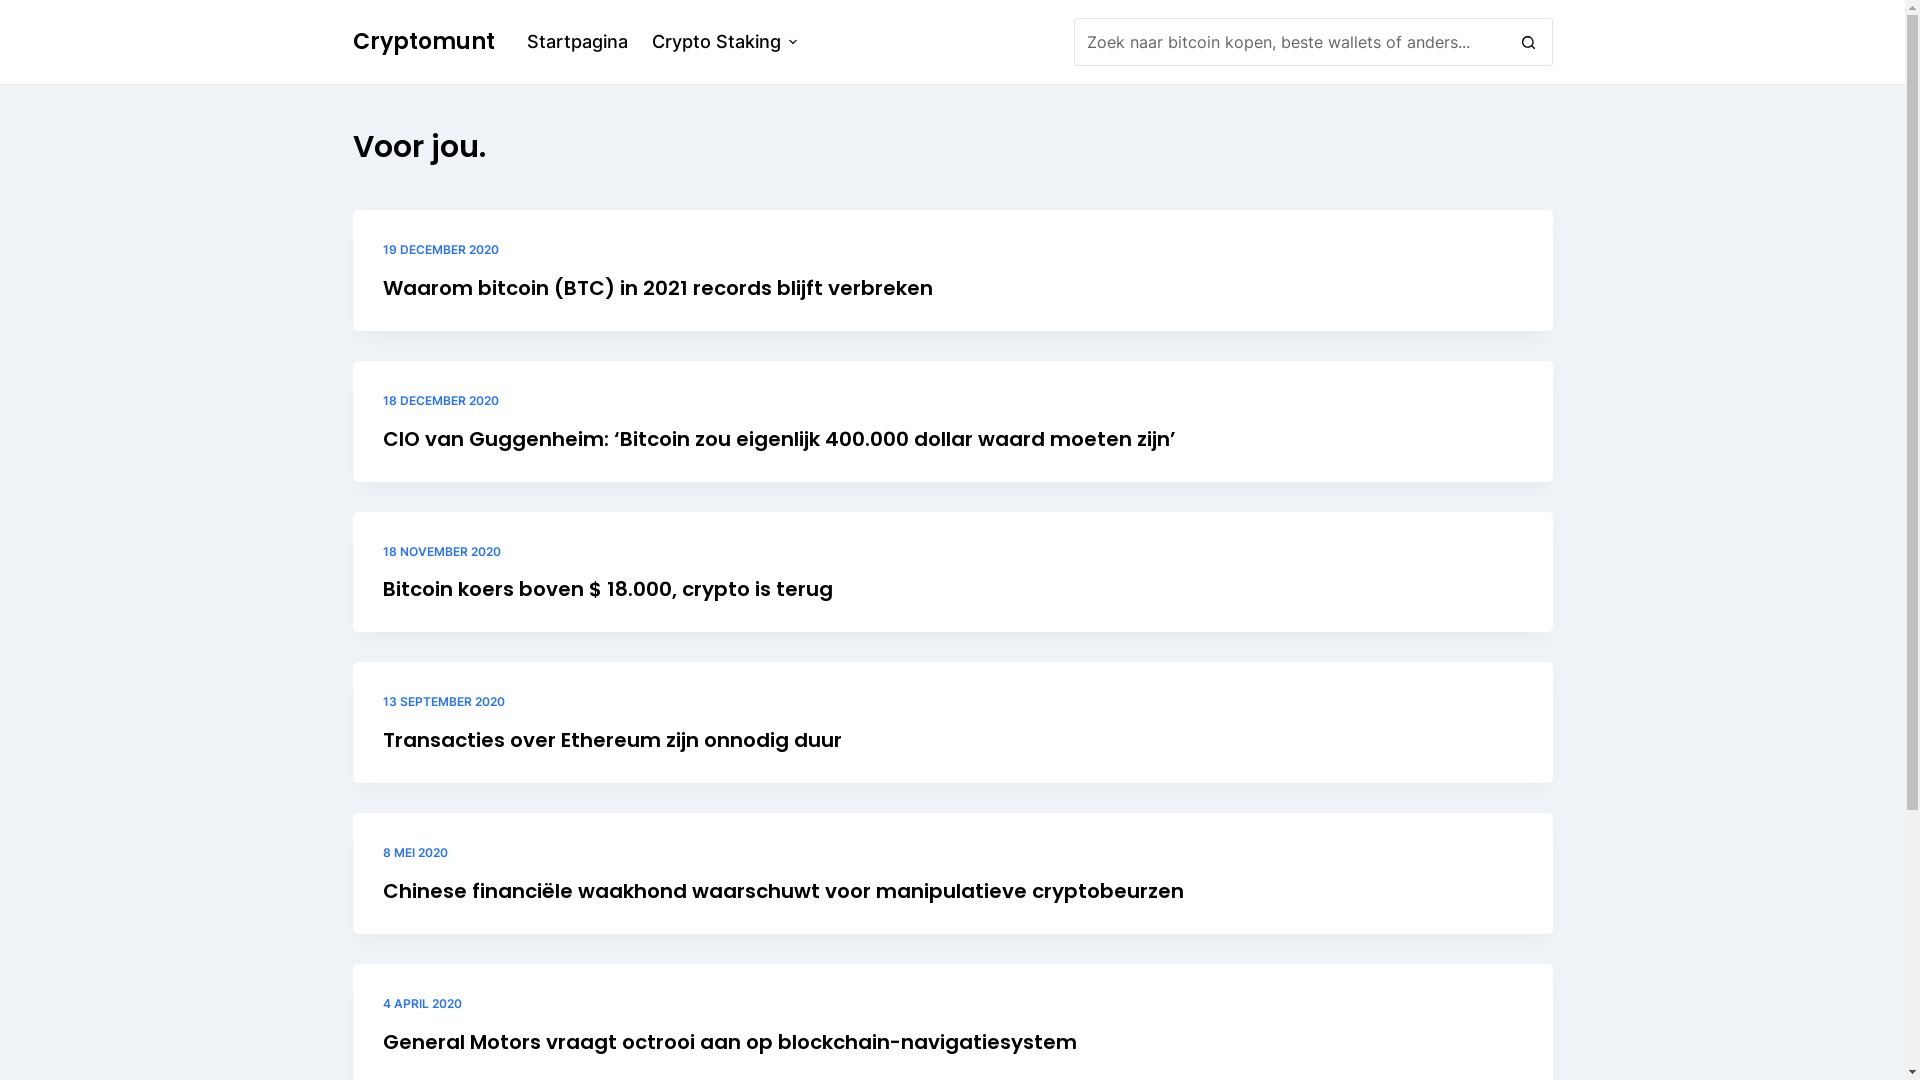 Image resolution: width=1920 pixels, height=1080 pixels. Describe the element at coordinates (1290, 42) in the screenshot. I see `Search for...` at that location.